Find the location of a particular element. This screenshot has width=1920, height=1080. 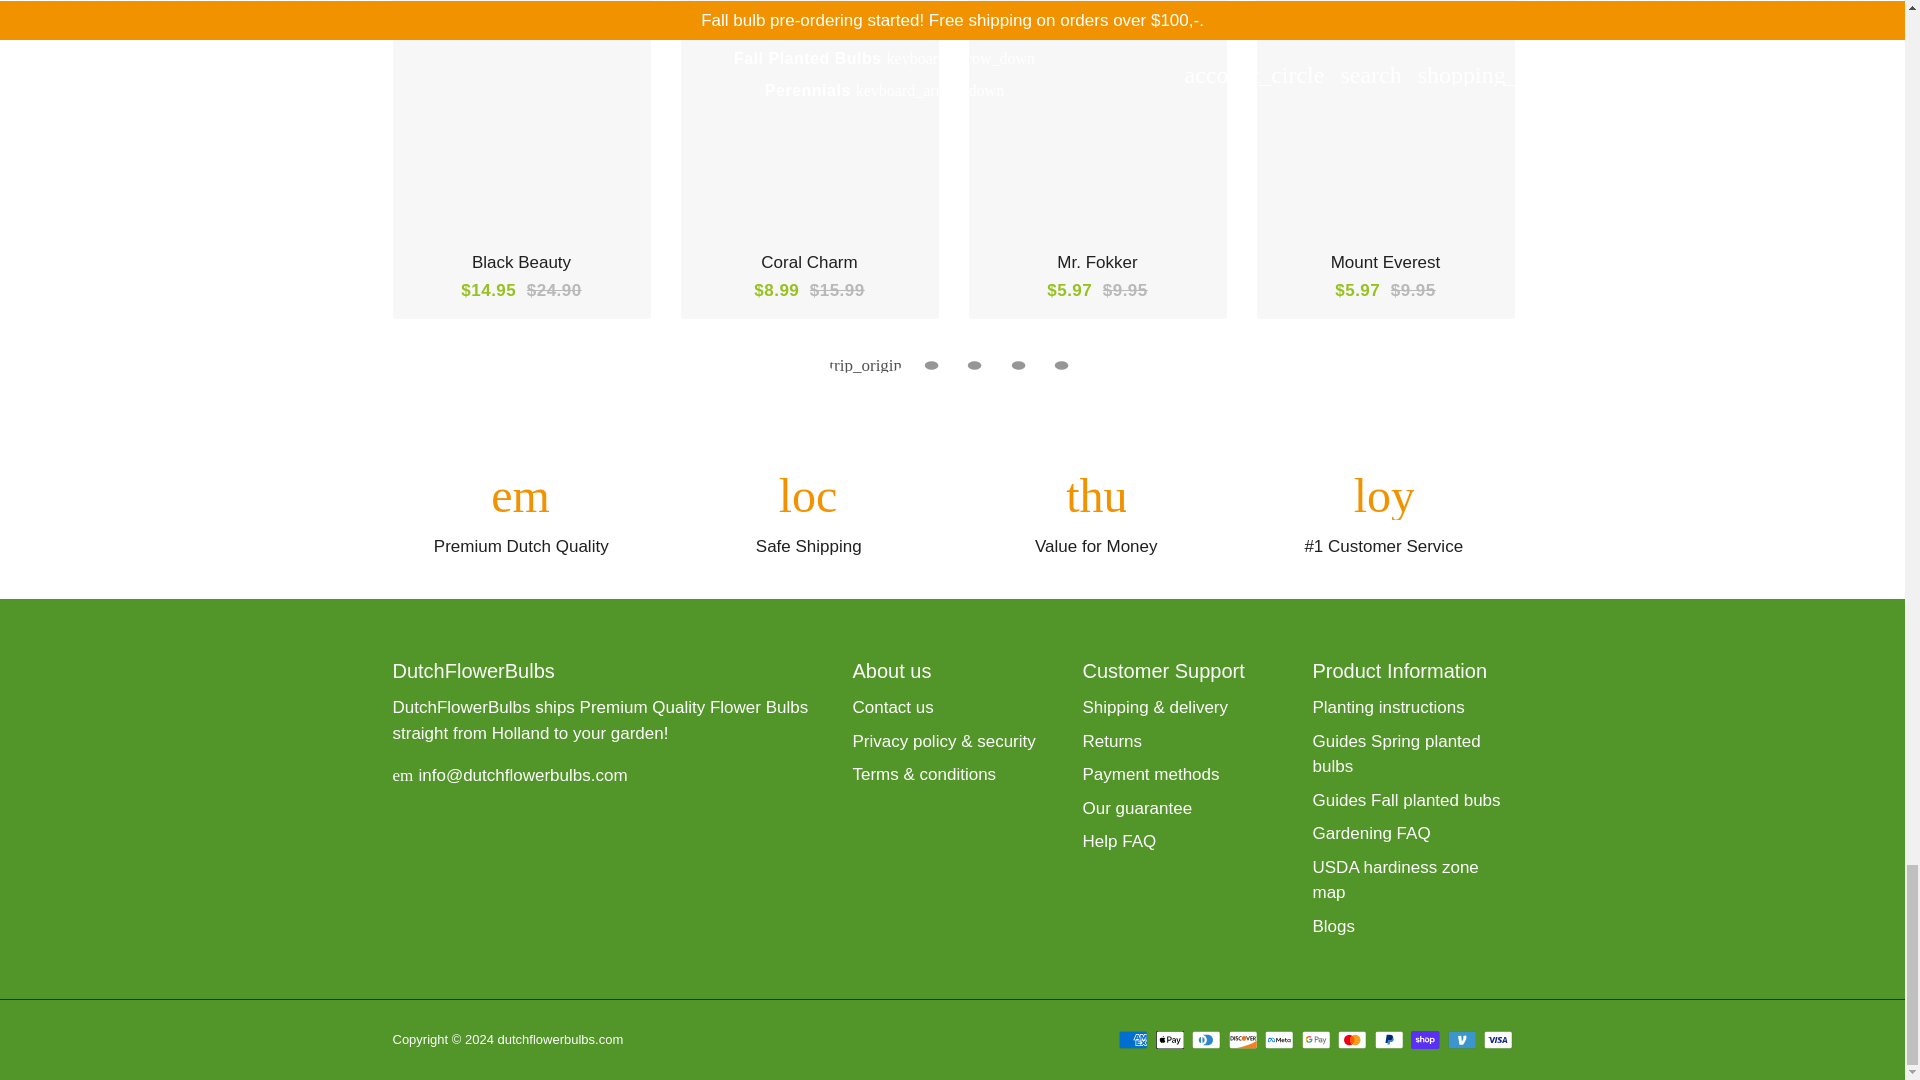

Google Pay is located at coordinates (1316, 1040).